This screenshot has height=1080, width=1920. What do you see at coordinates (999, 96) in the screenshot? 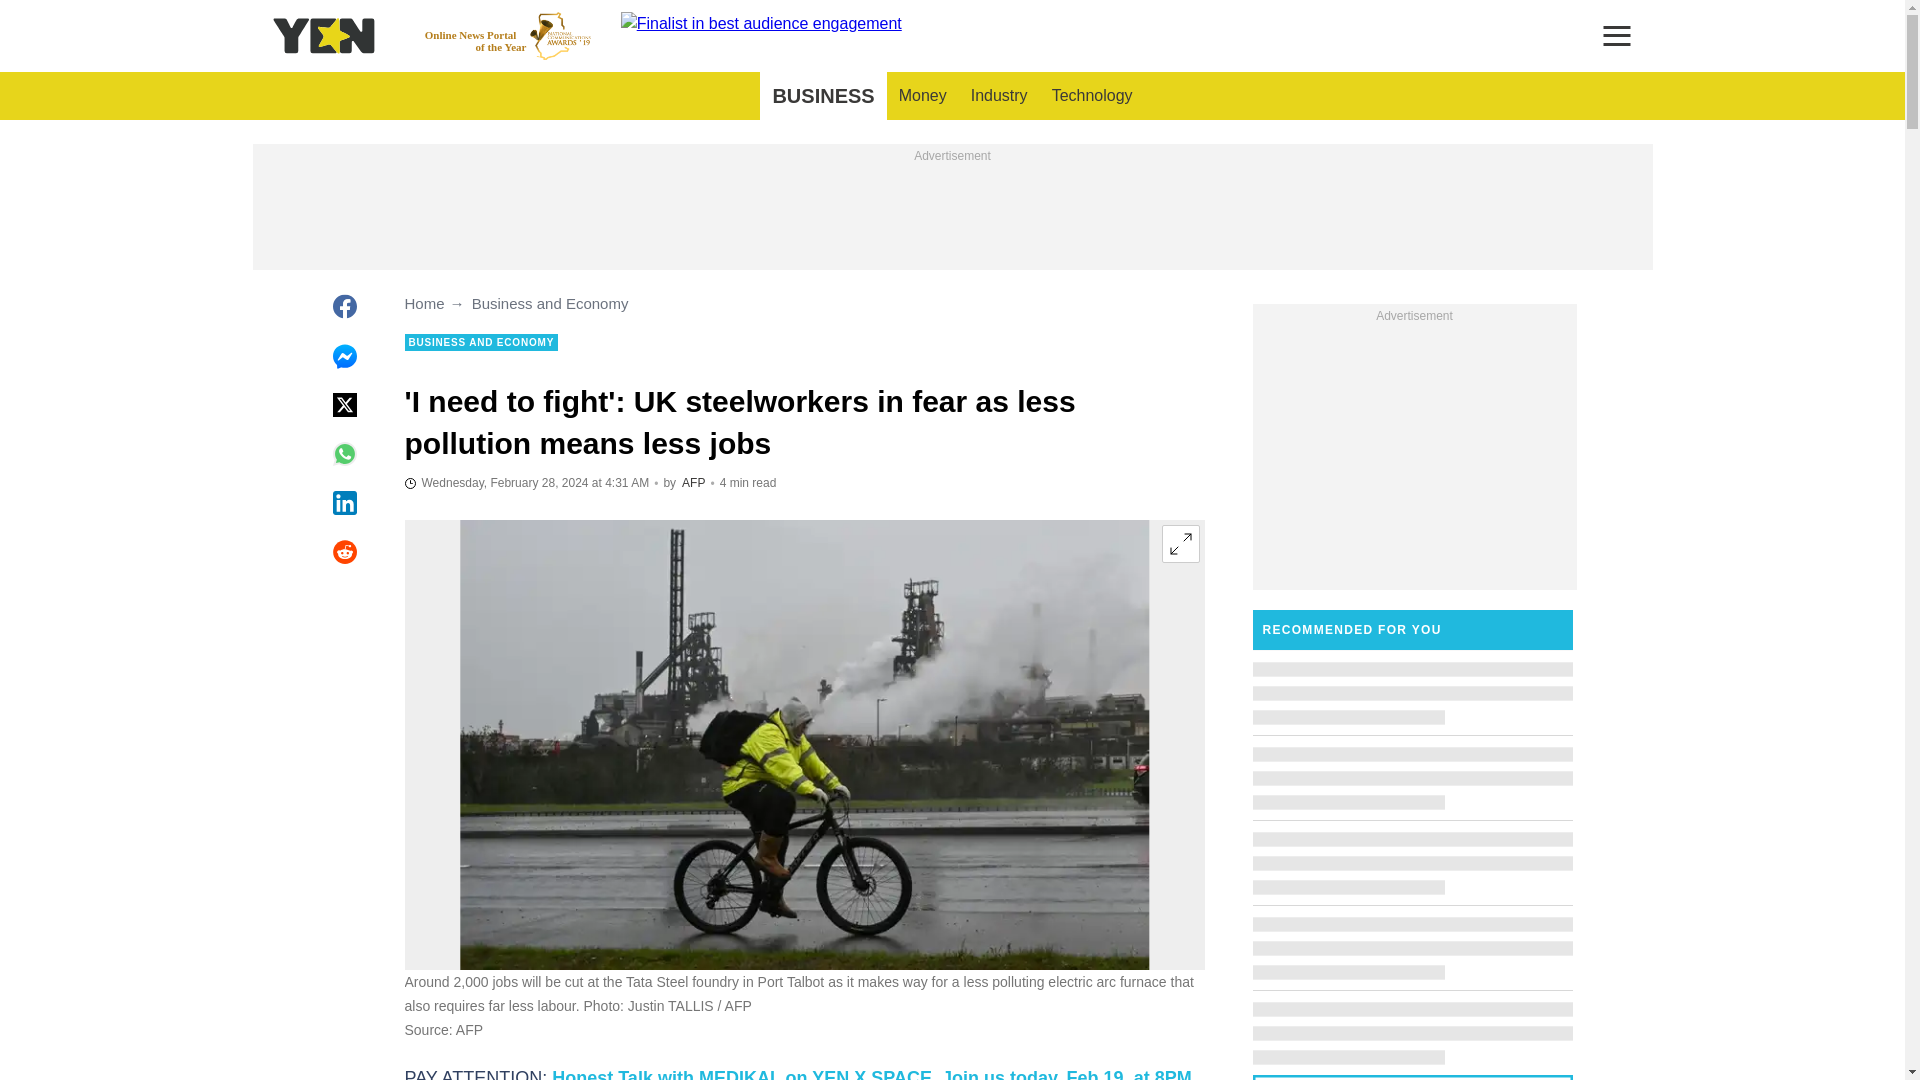
I see `Author page` at bounding box center [999, 96].